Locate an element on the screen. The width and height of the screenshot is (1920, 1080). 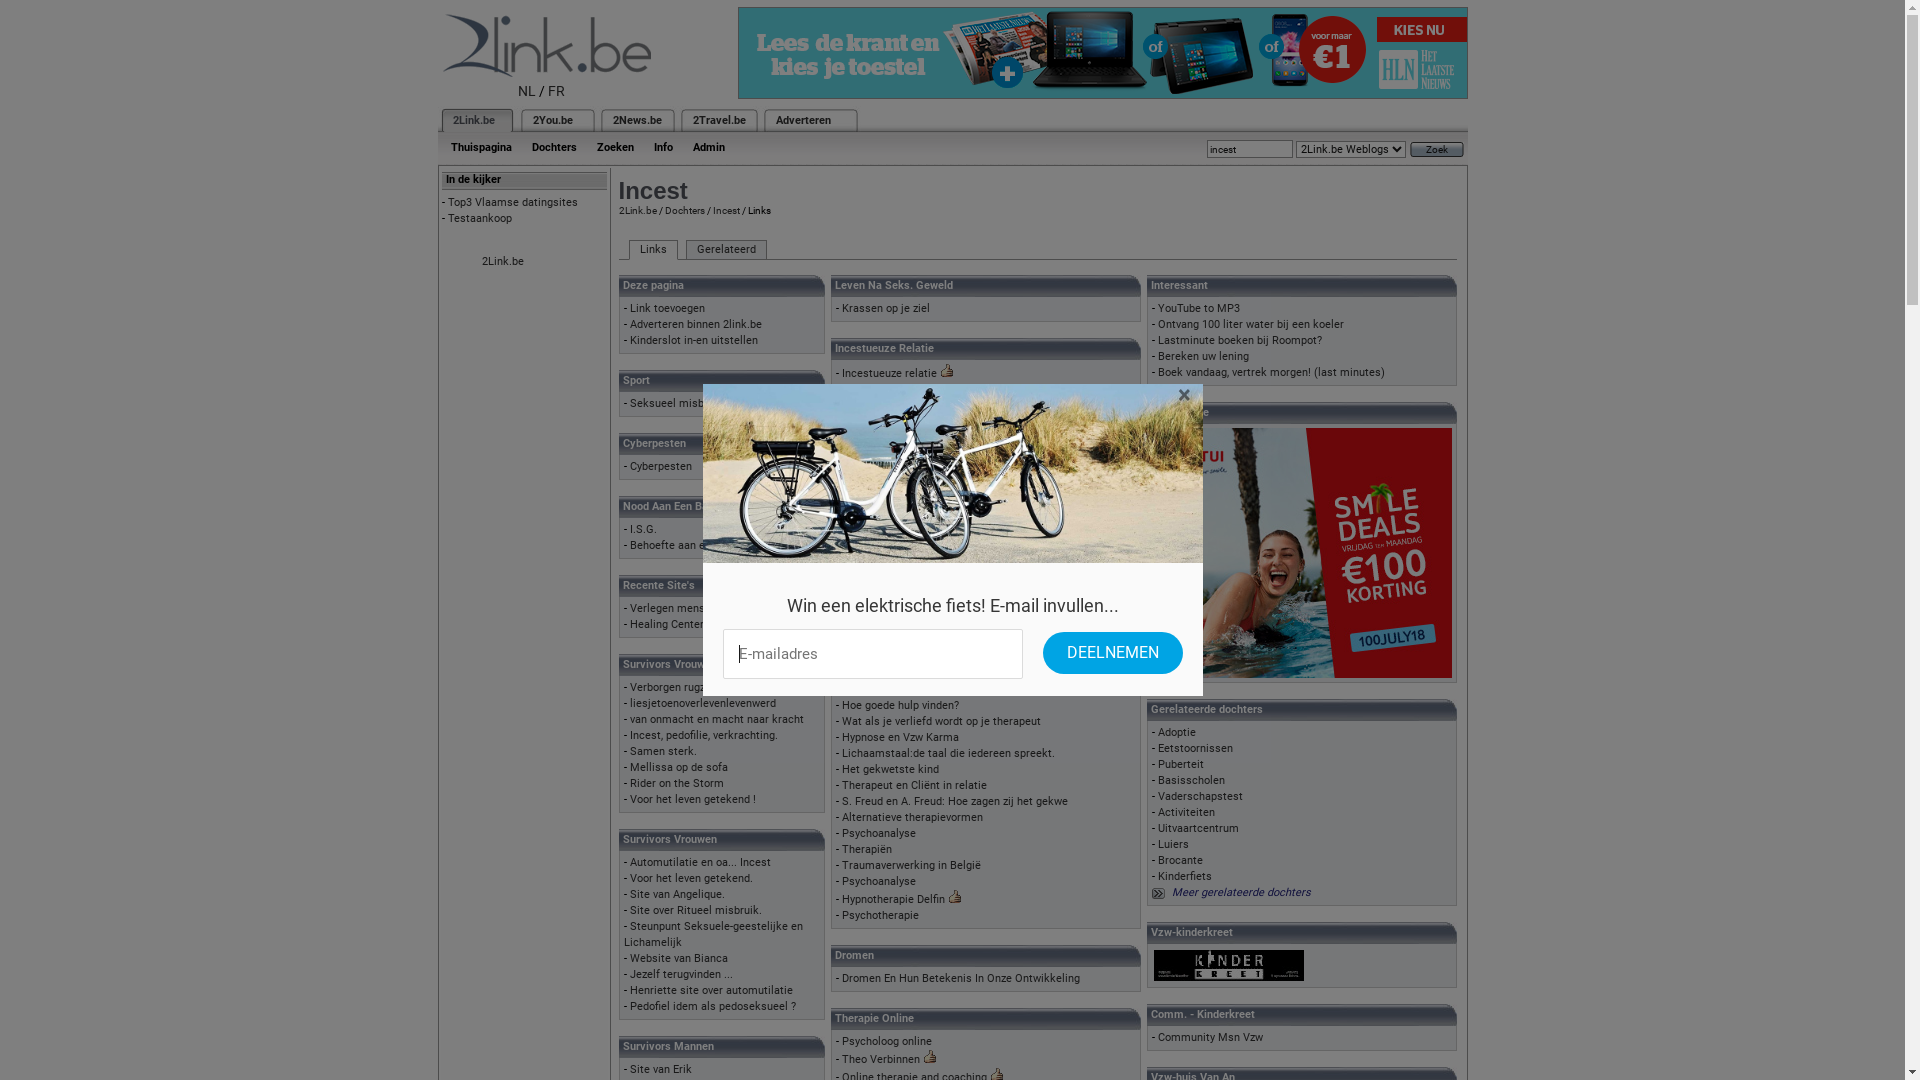
Cyberpesten is located at coordinates (661, 466).